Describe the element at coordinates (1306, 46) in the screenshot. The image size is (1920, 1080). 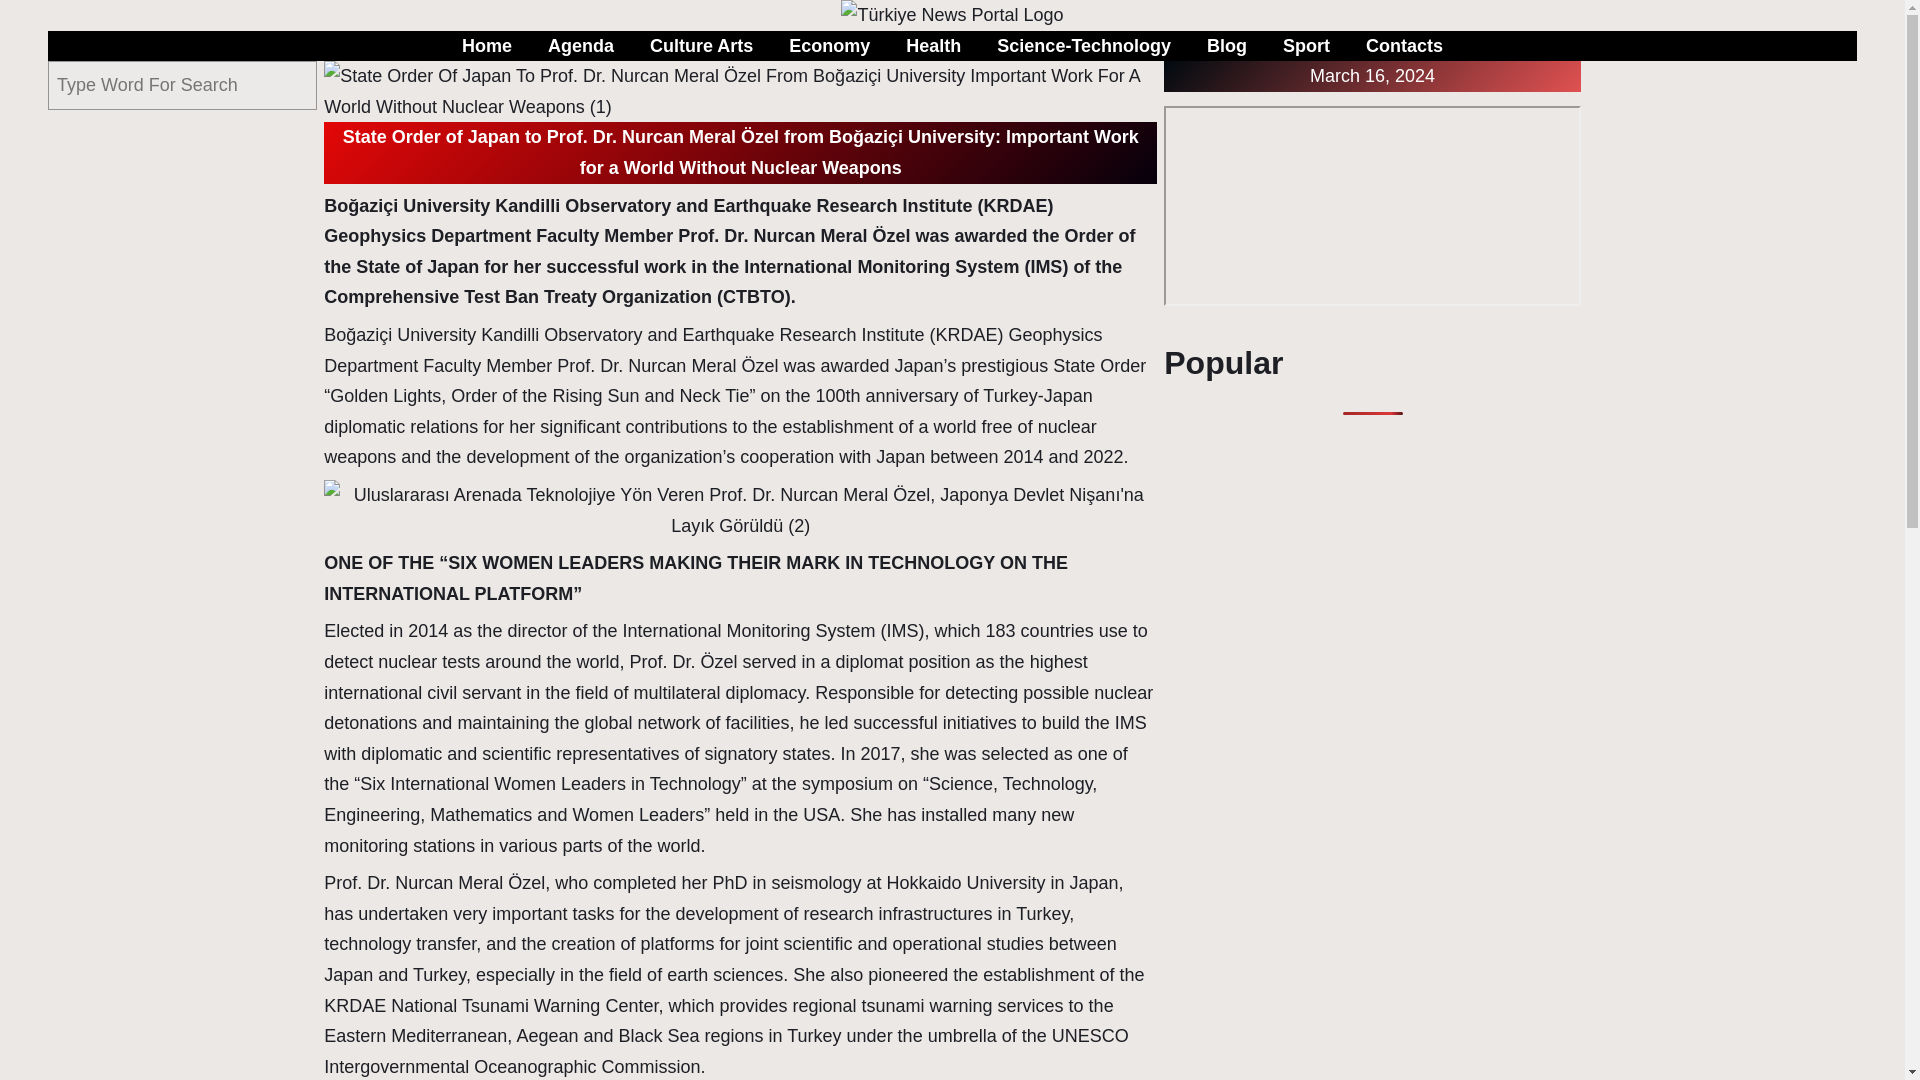
I see `Sport` at that location.